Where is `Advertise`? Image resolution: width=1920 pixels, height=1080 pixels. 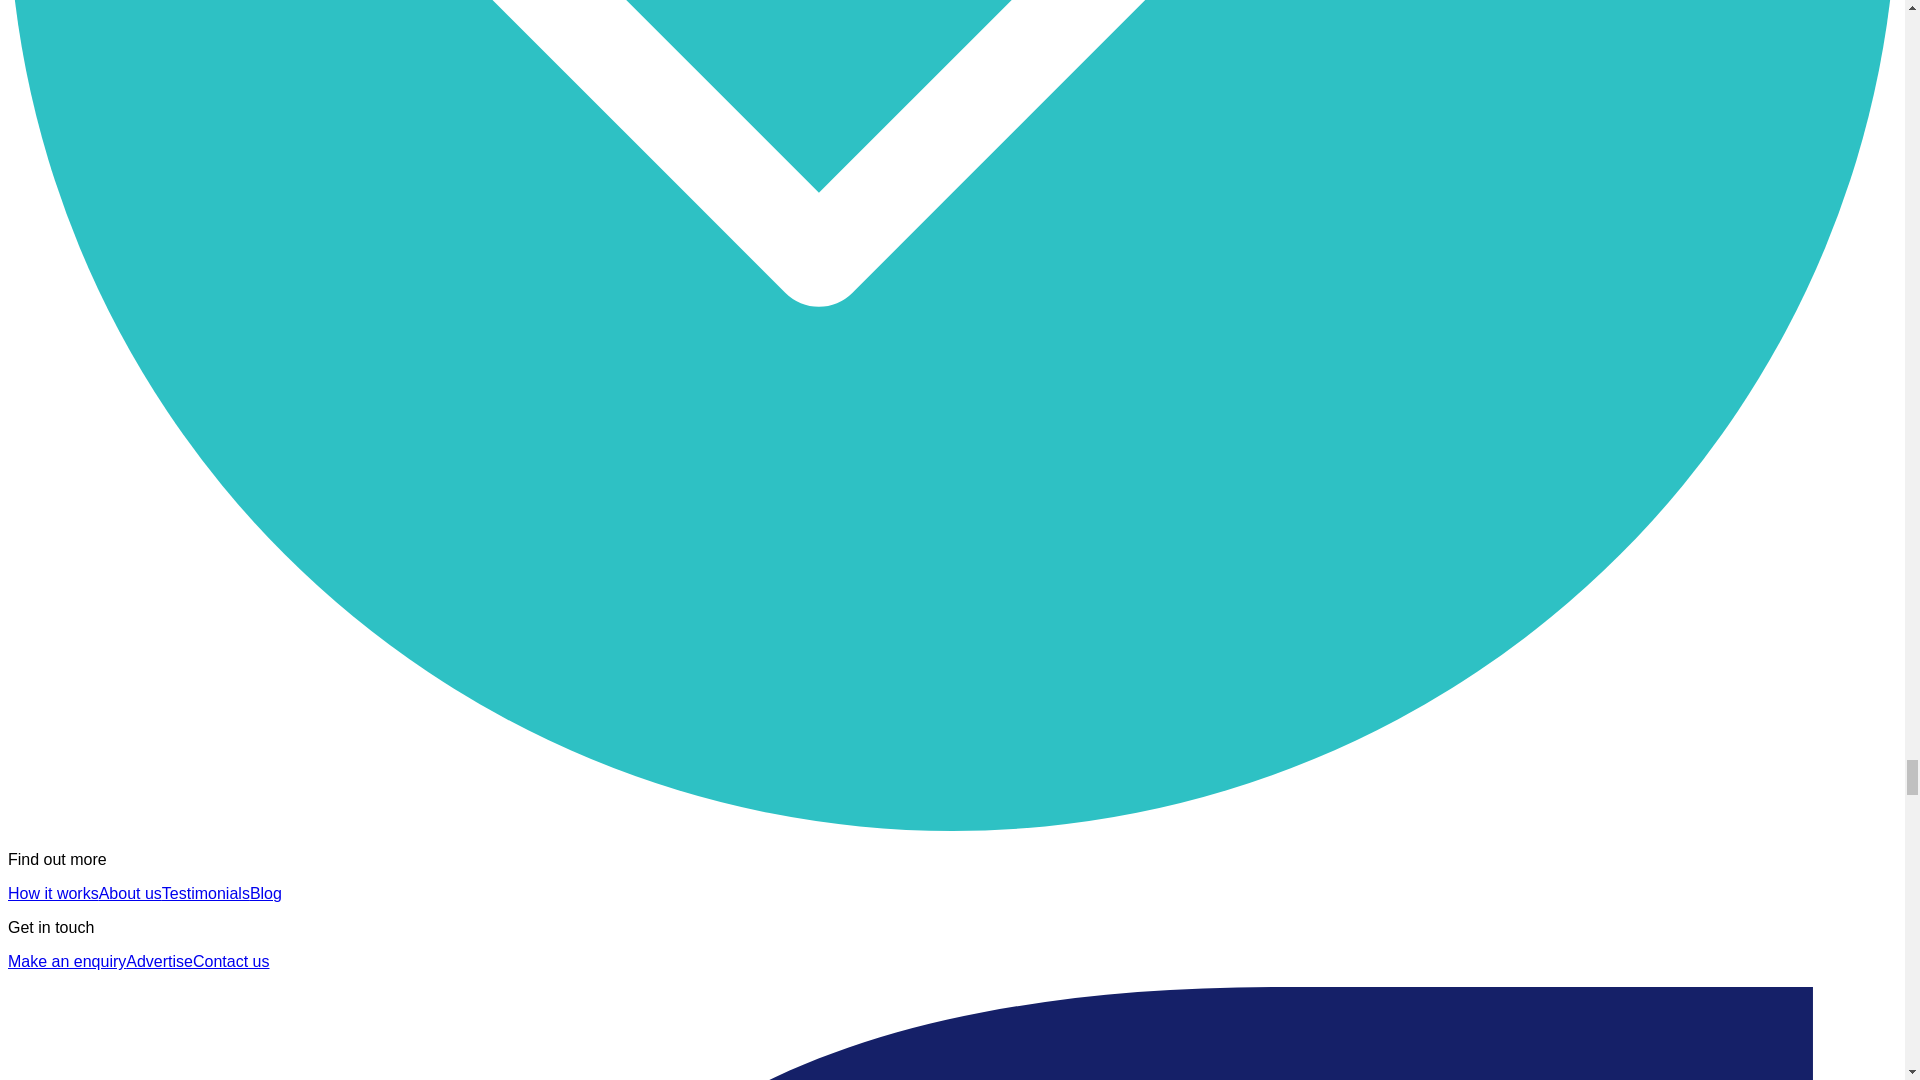
Advertise is located at coordinates (160, 960).